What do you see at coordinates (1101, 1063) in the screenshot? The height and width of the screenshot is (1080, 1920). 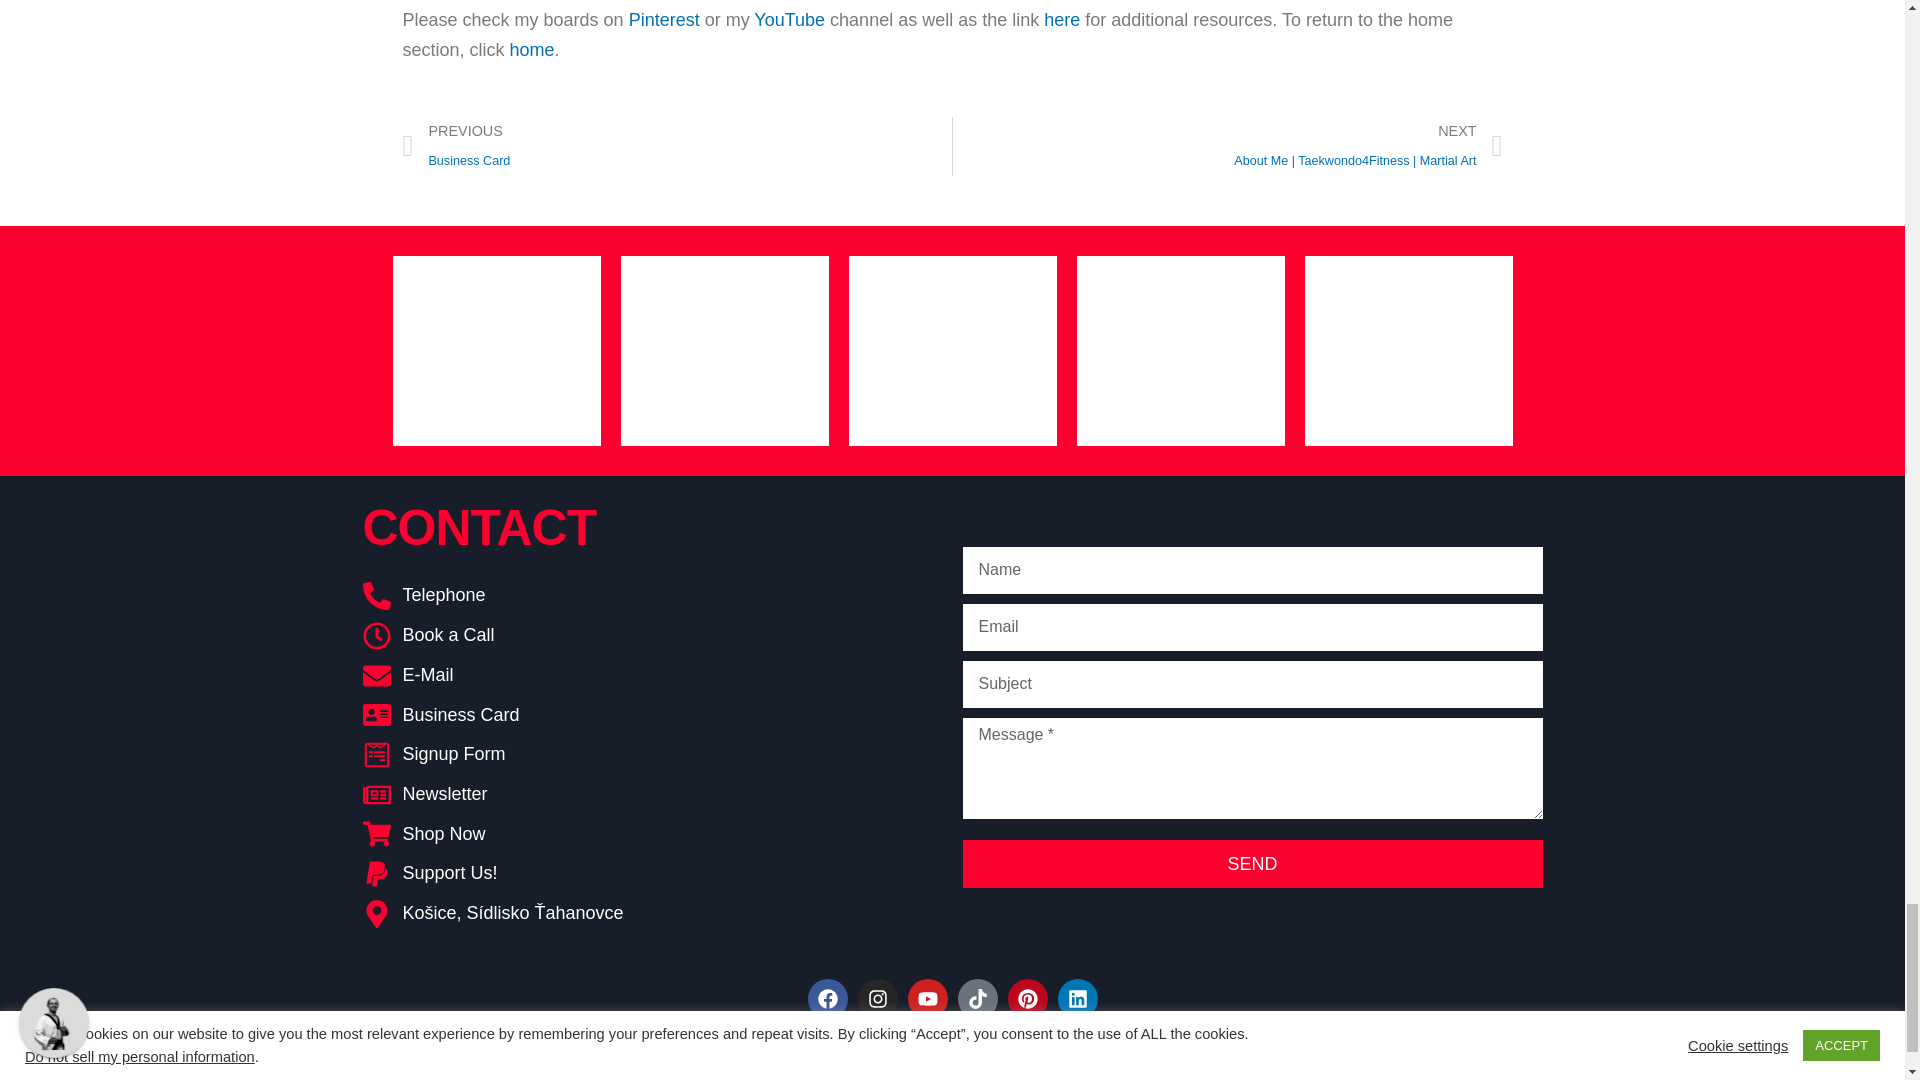 I see `Affiliate Disclosure` at bounding box center [1101, 1063].